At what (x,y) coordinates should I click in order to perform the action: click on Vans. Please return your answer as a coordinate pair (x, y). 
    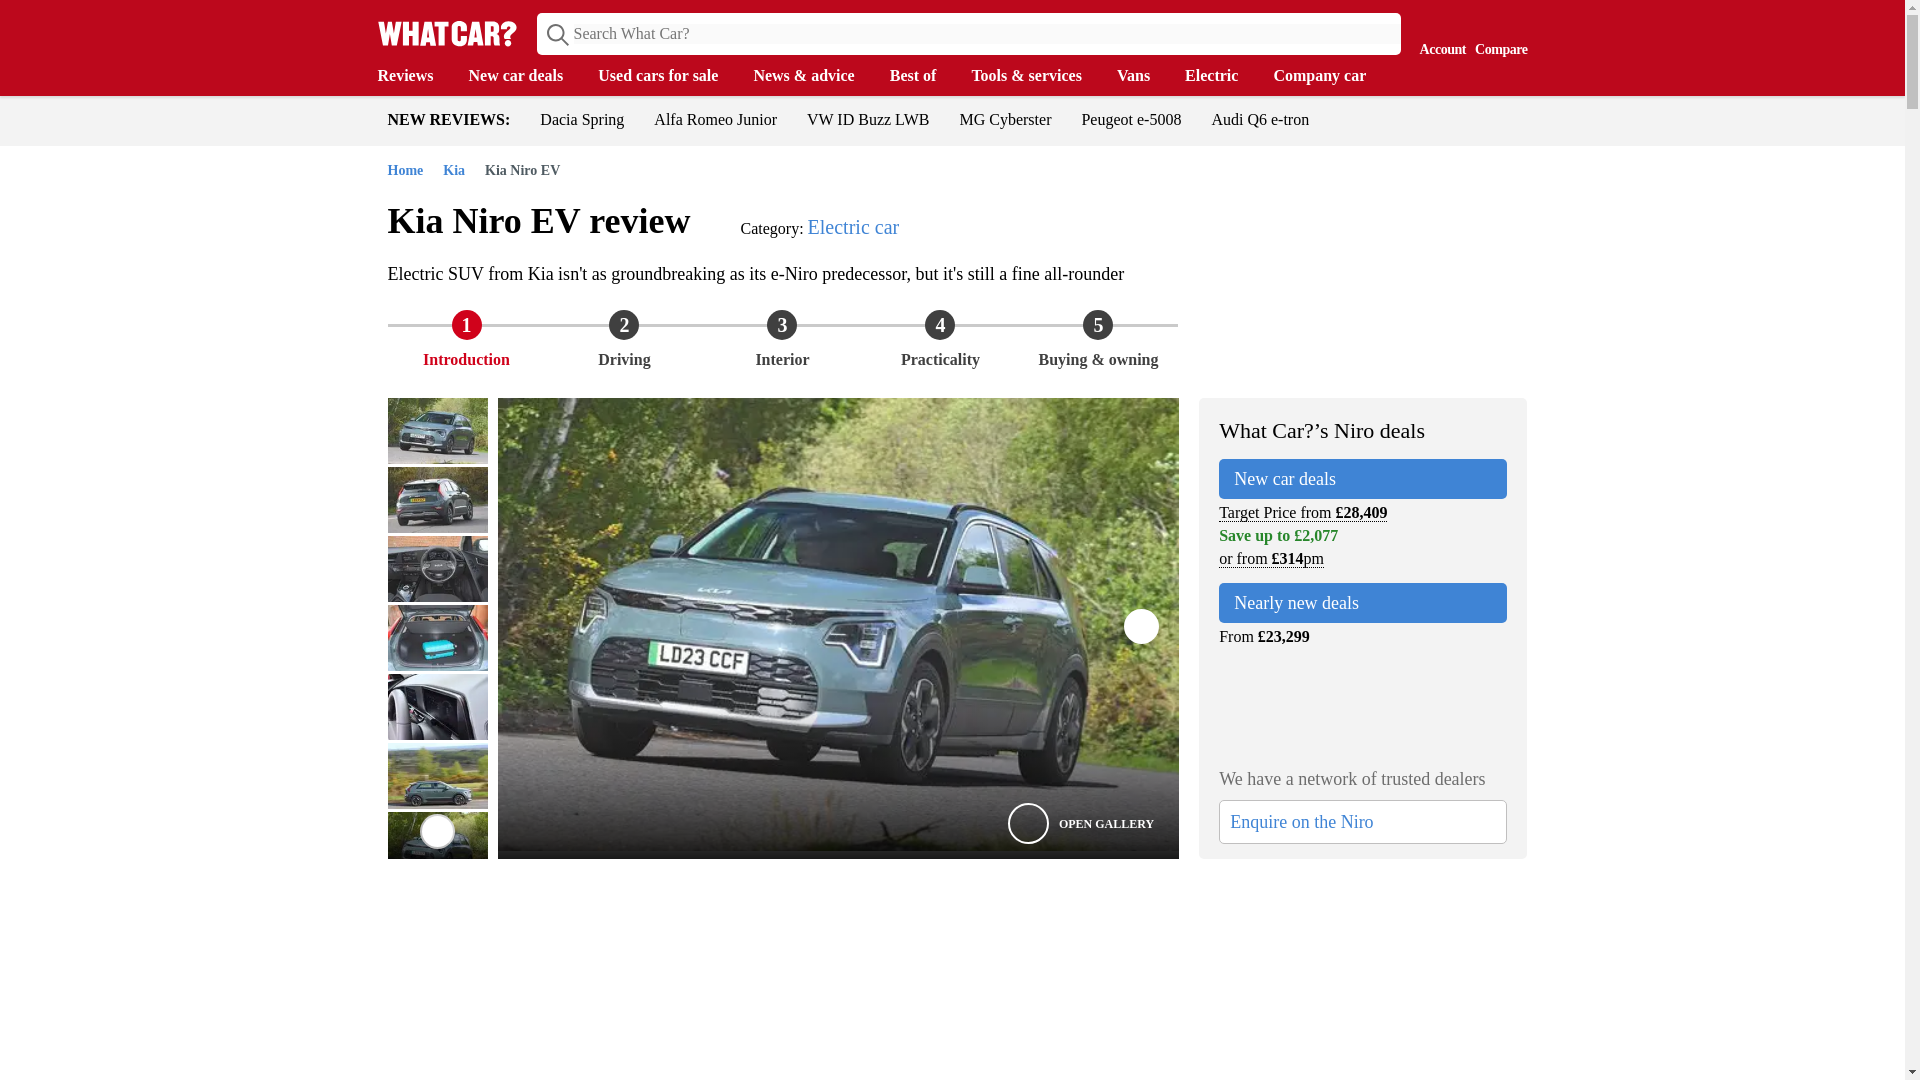
    Looking at the image, I should click on (1143, 76).